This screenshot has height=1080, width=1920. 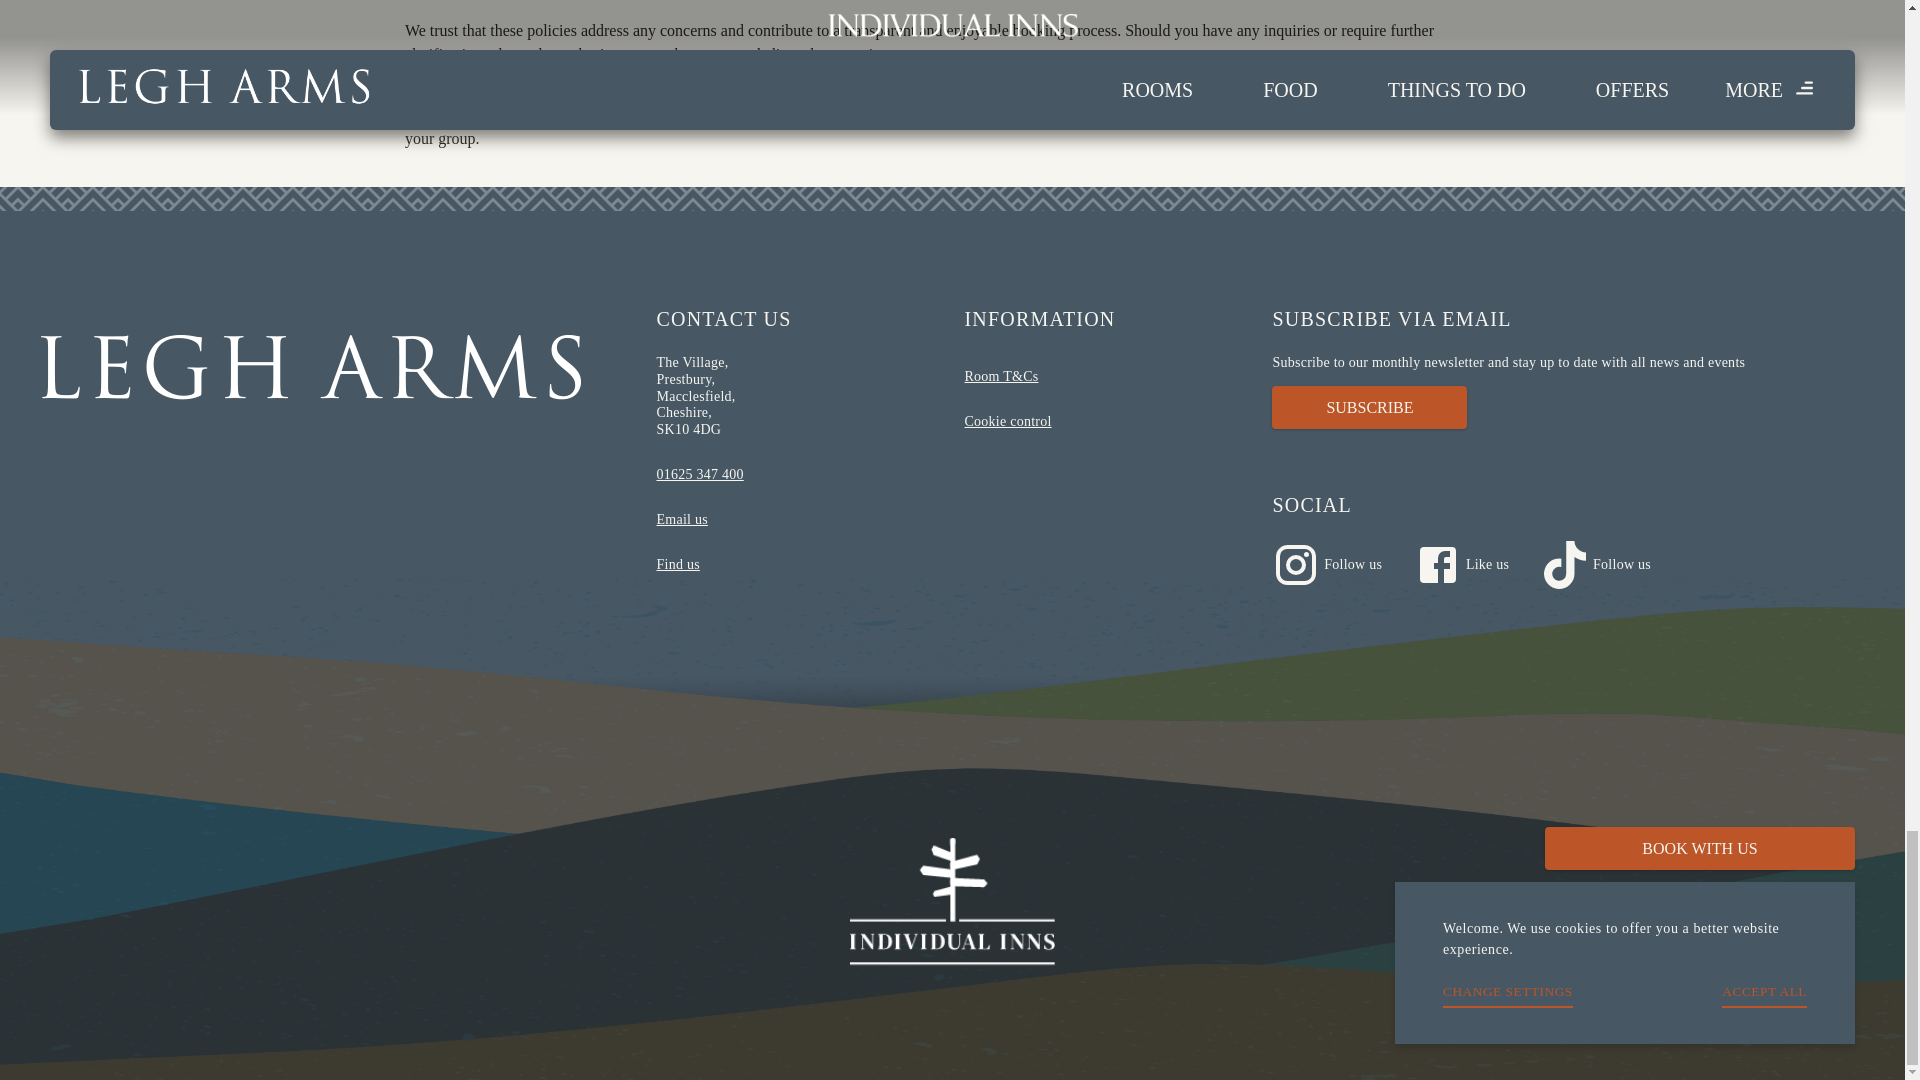 What do you see at coordinates (798, 520) in the screenshot?
I see `Email us` at bounding box center [798, 520].